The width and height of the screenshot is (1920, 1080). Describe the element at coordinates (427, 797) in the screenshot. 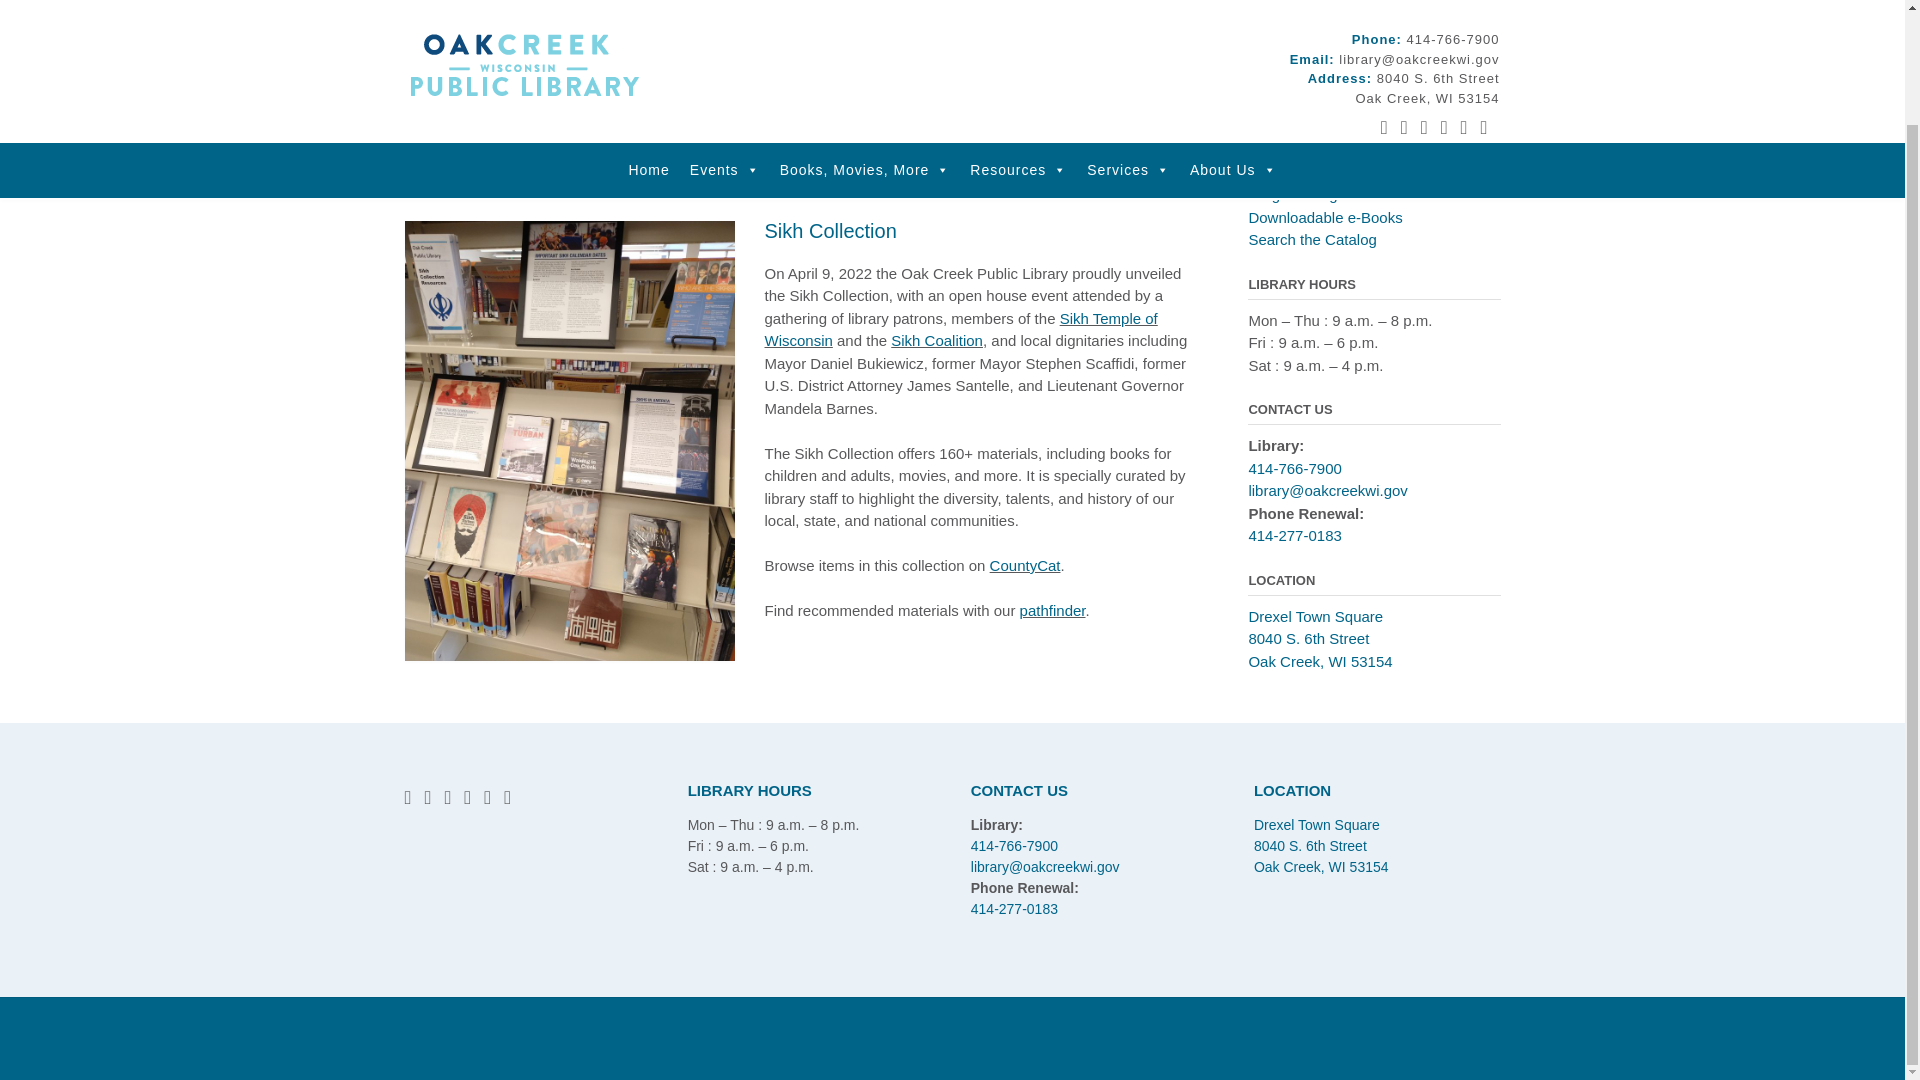

I see `Follow us on Twitter` at that location.